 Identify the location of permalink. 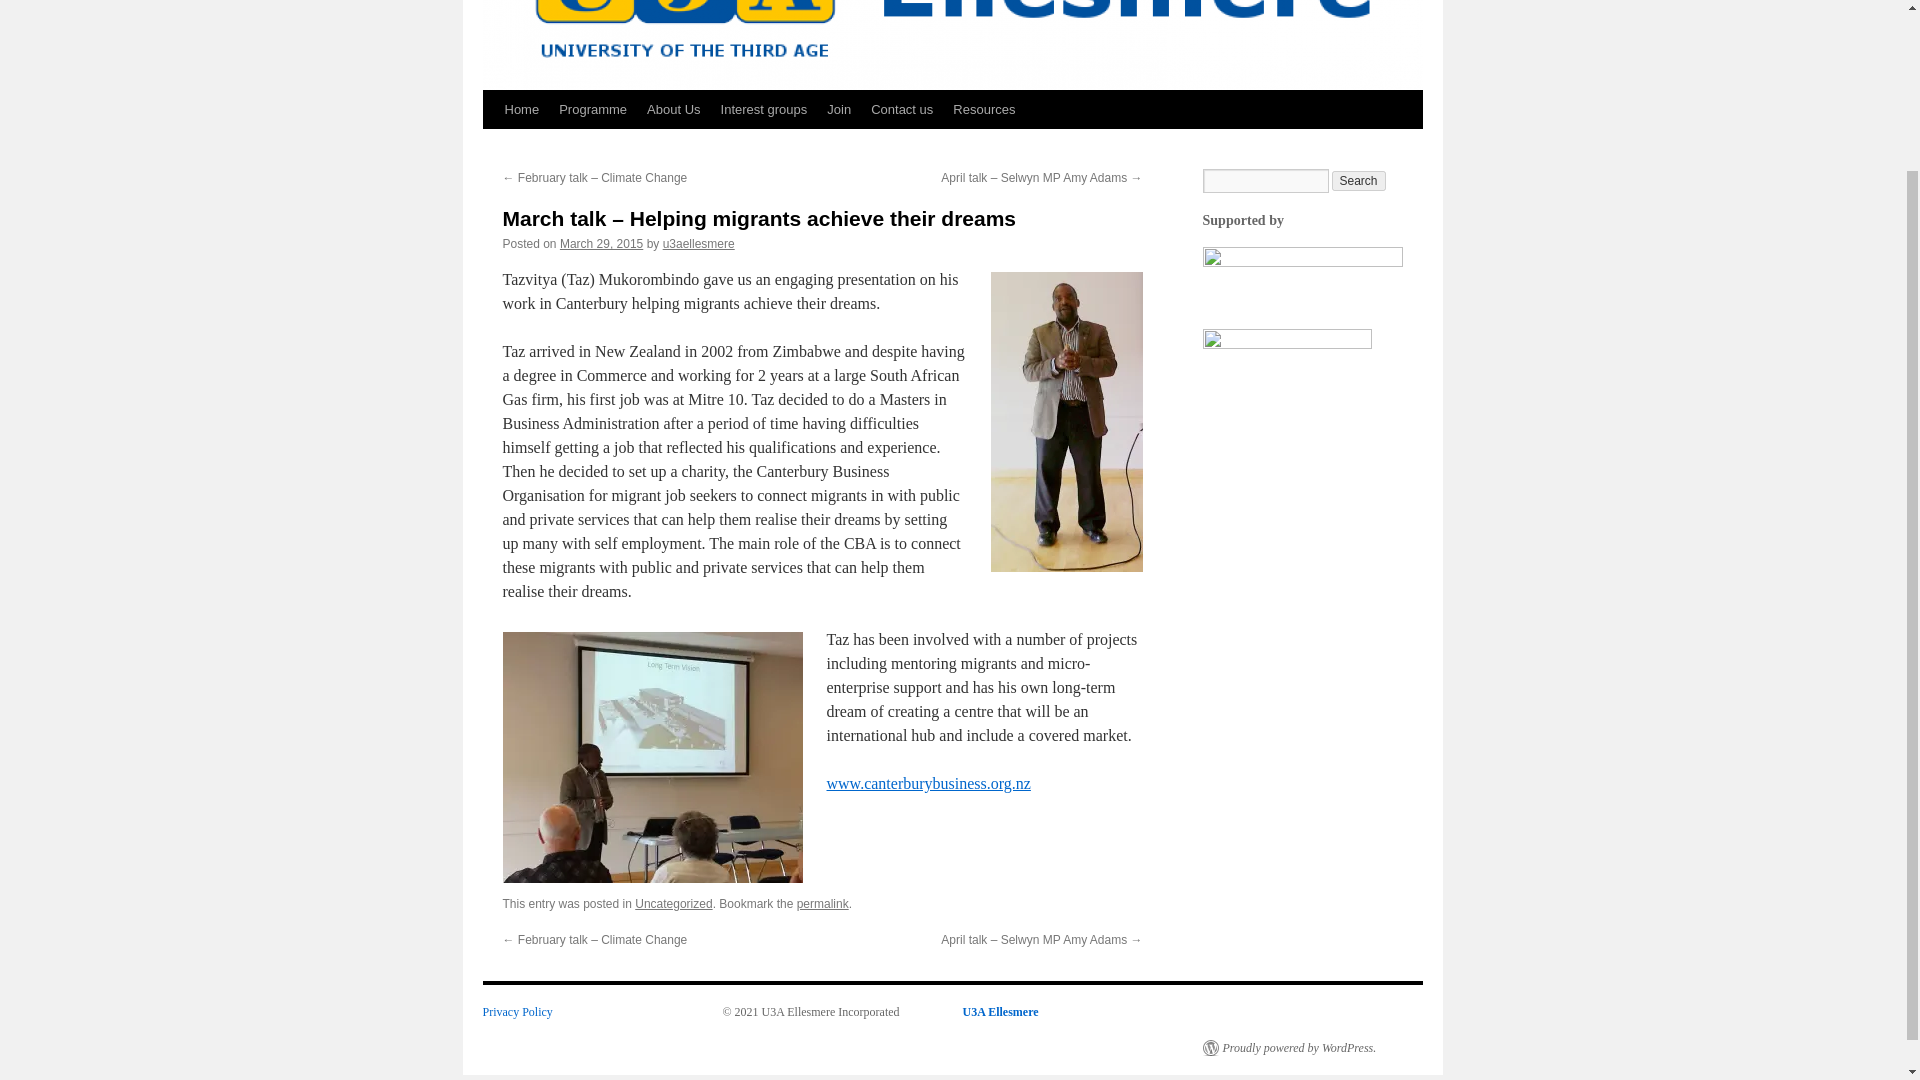
(822, 904).